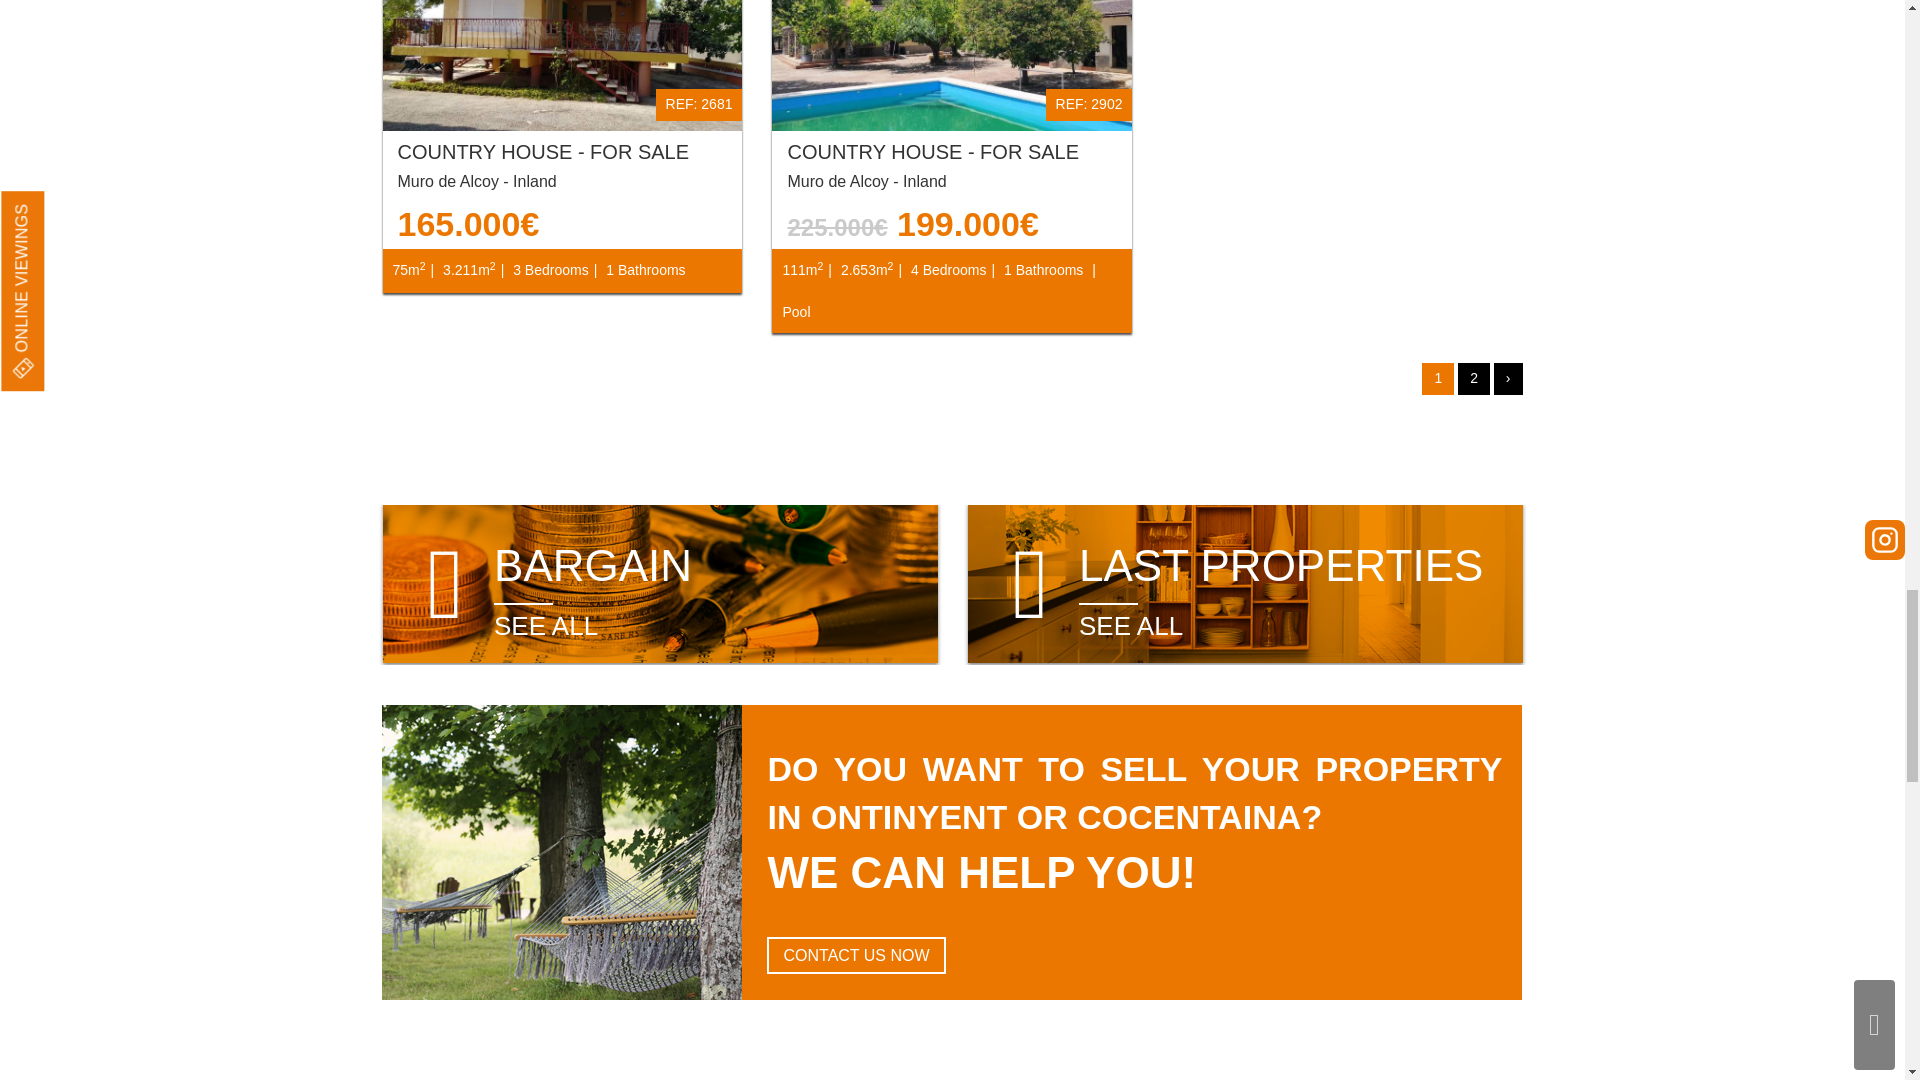 This screenshot has width=1920, height=1080. I want to click on Country House - For sale - Muro de Alcoy - Muro de Alcoy, so click(562, 65).